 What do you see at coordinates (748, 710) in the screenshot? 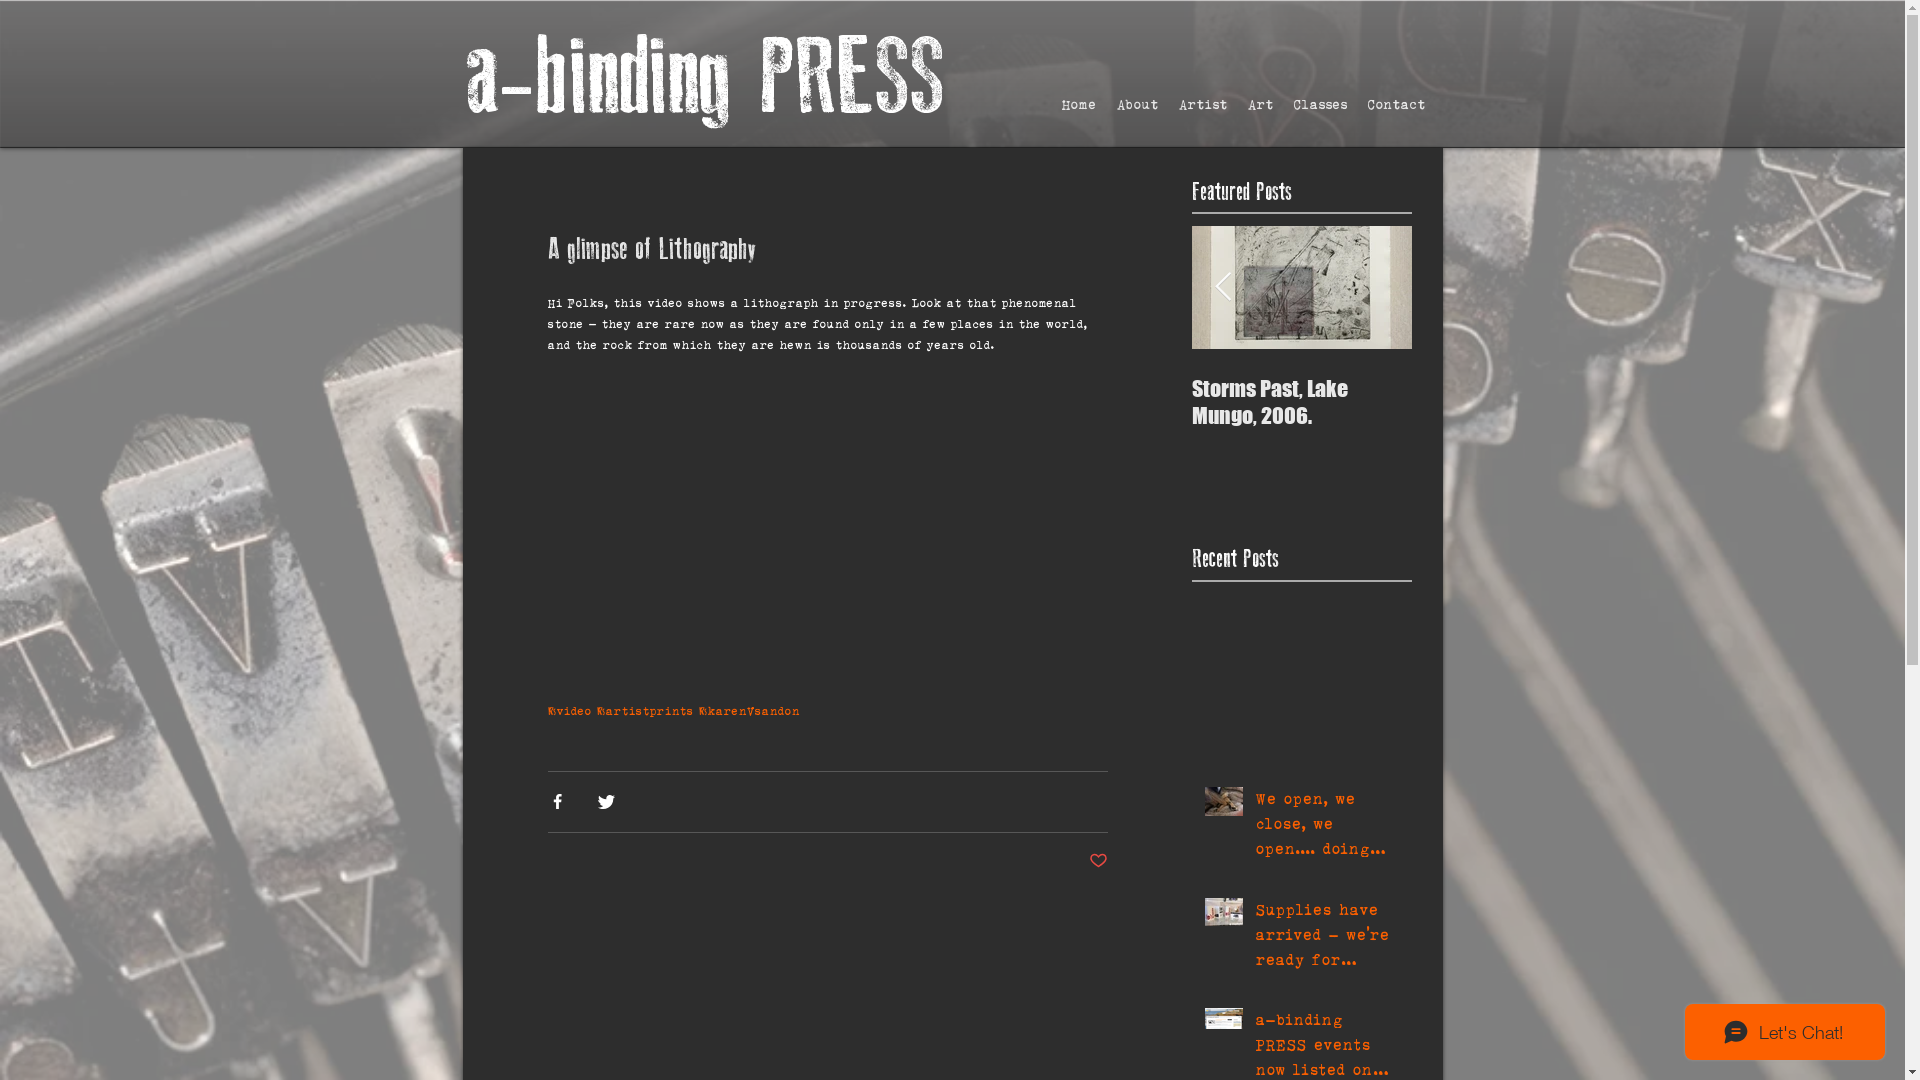
I see `#karenVsandon` at bounding box center [748, 710].